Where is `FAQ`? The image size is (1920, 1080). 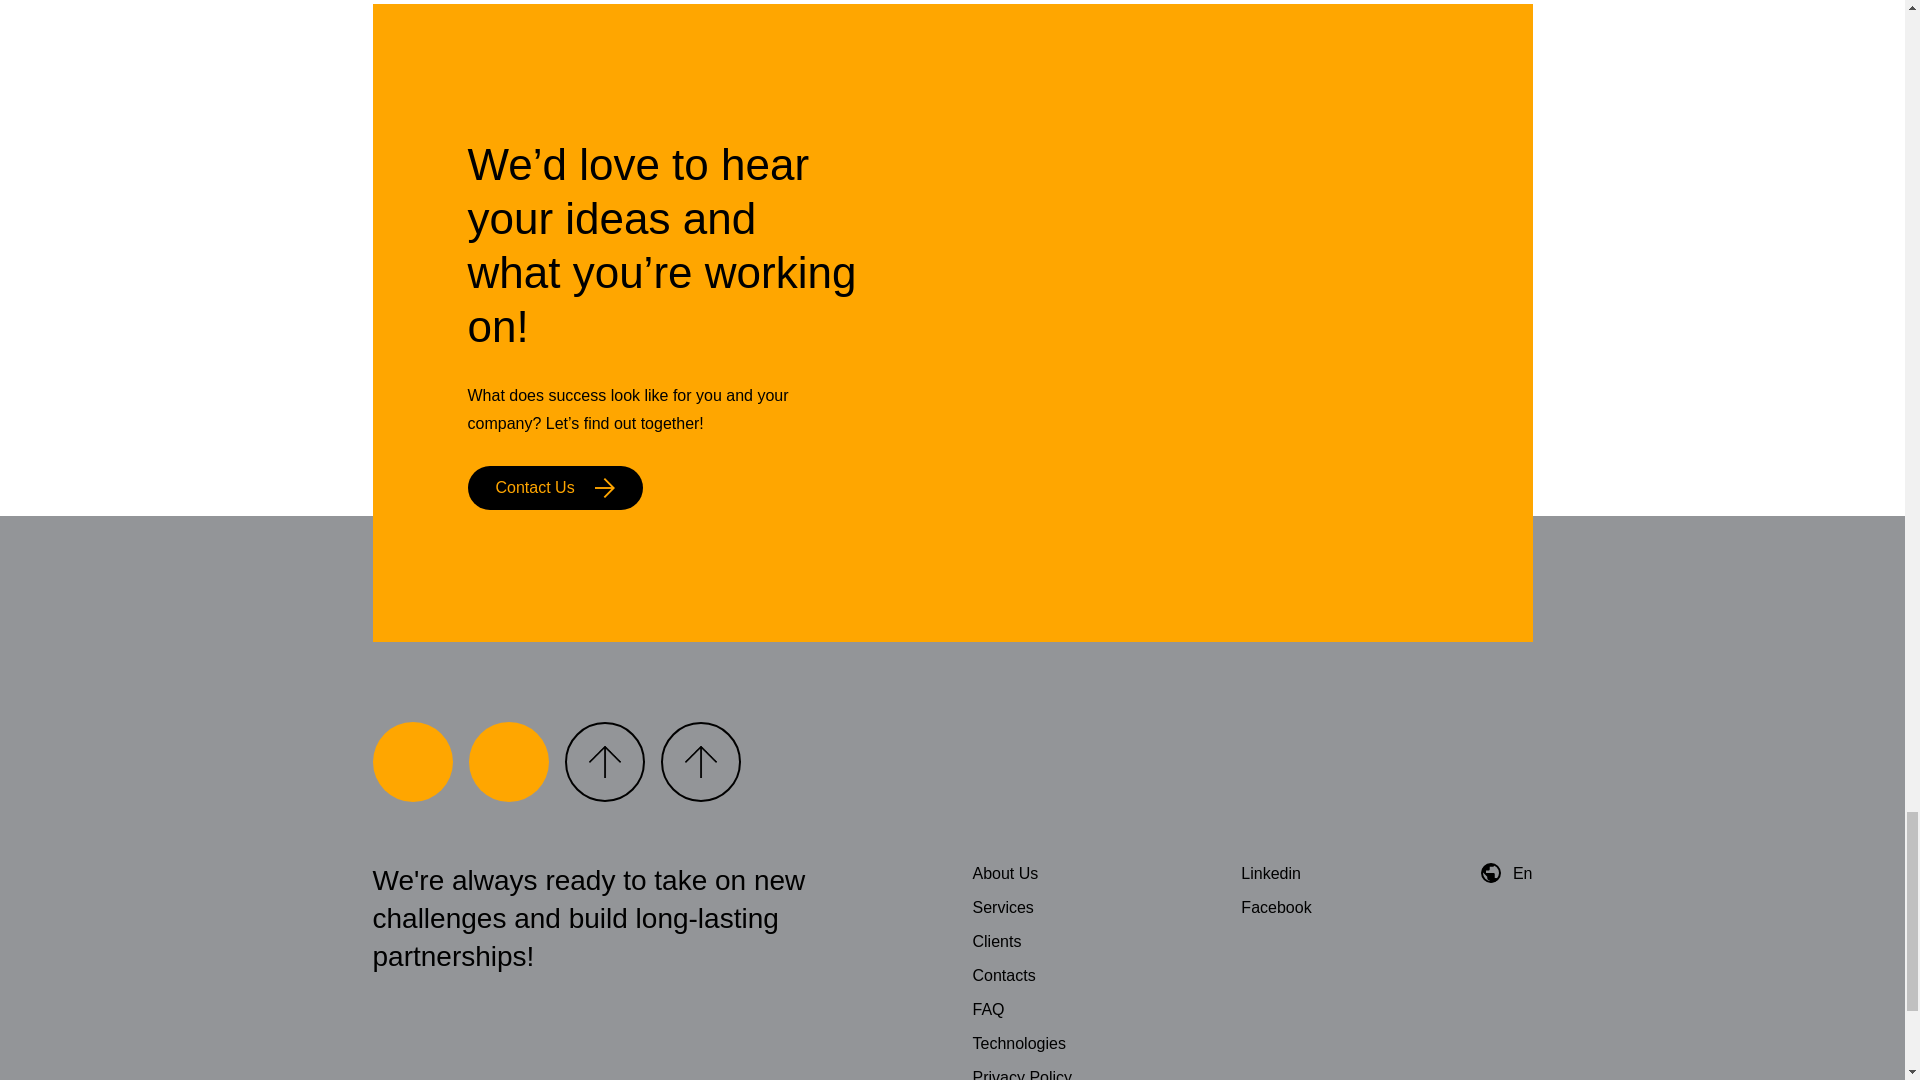
FAQ is located at coordinates (988, 1010).